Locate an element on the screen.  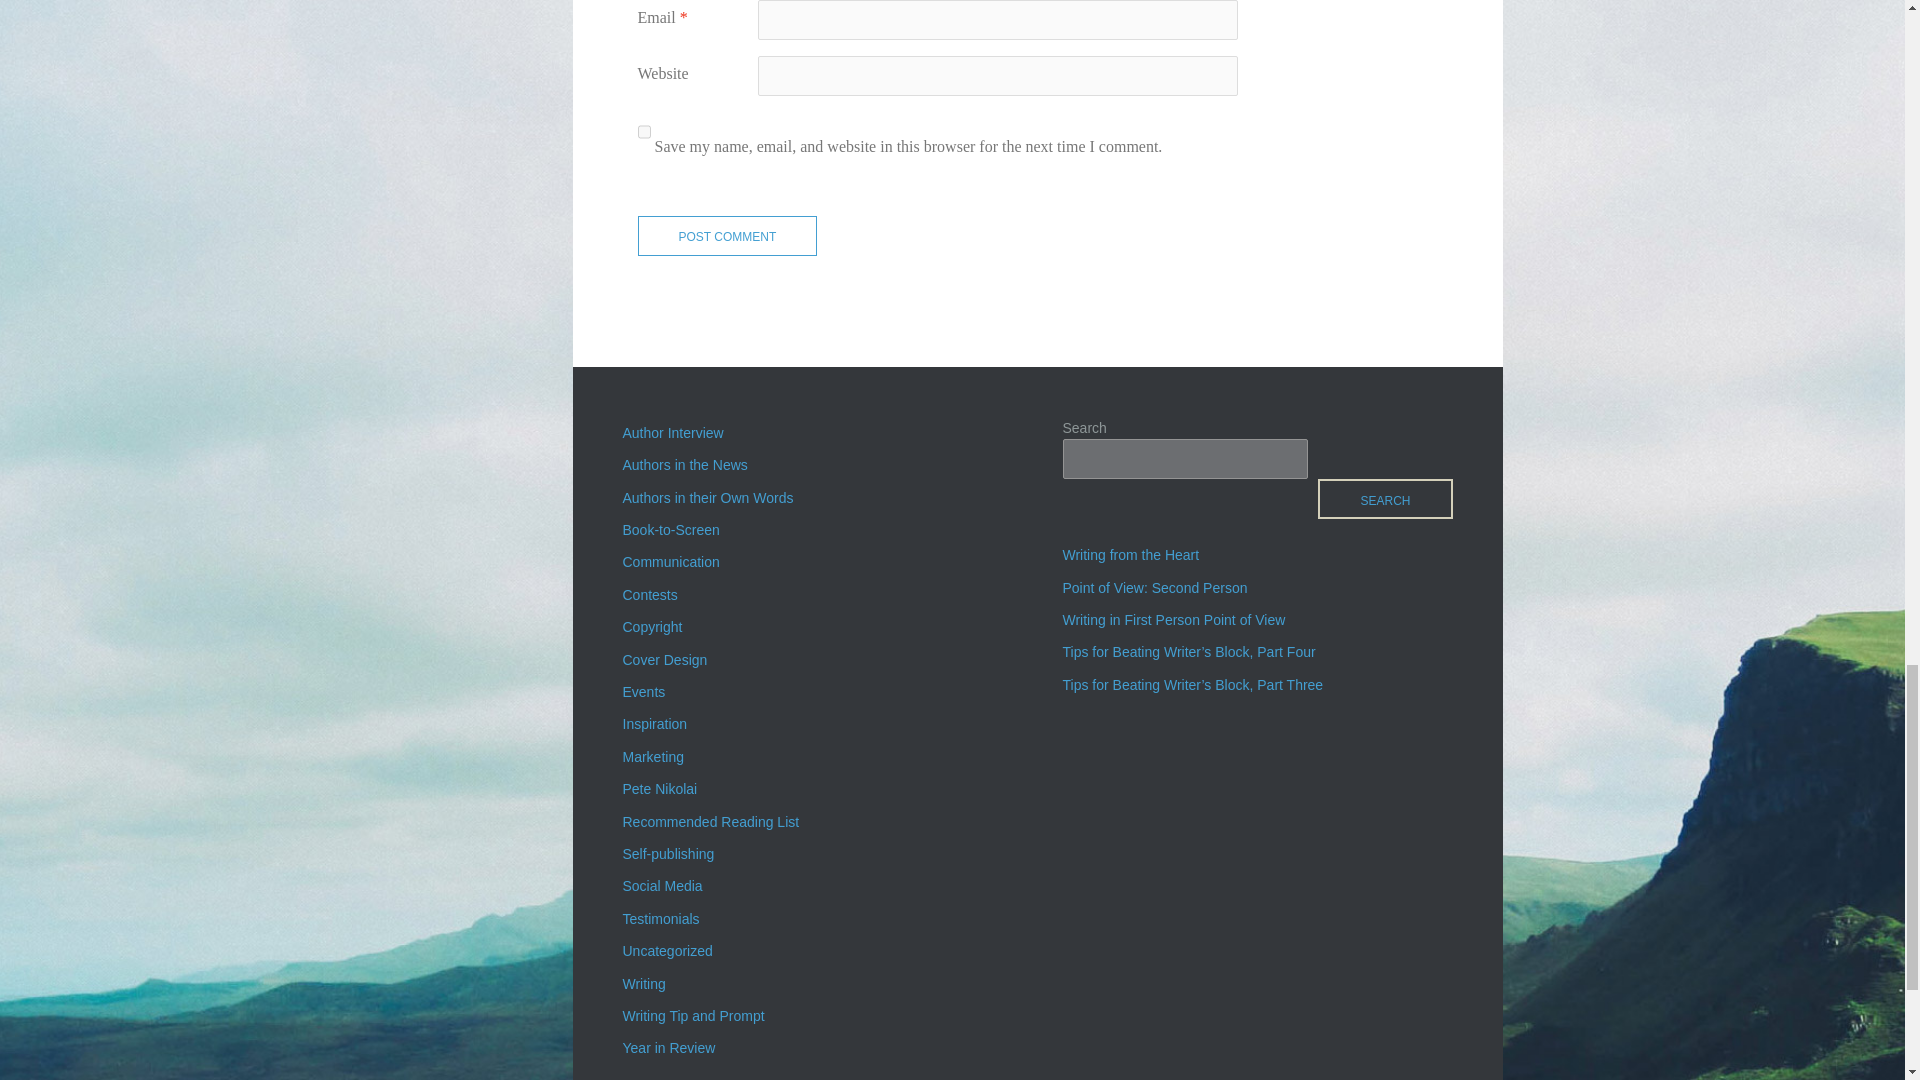
Author Interview is located at coordinates (672, 432).